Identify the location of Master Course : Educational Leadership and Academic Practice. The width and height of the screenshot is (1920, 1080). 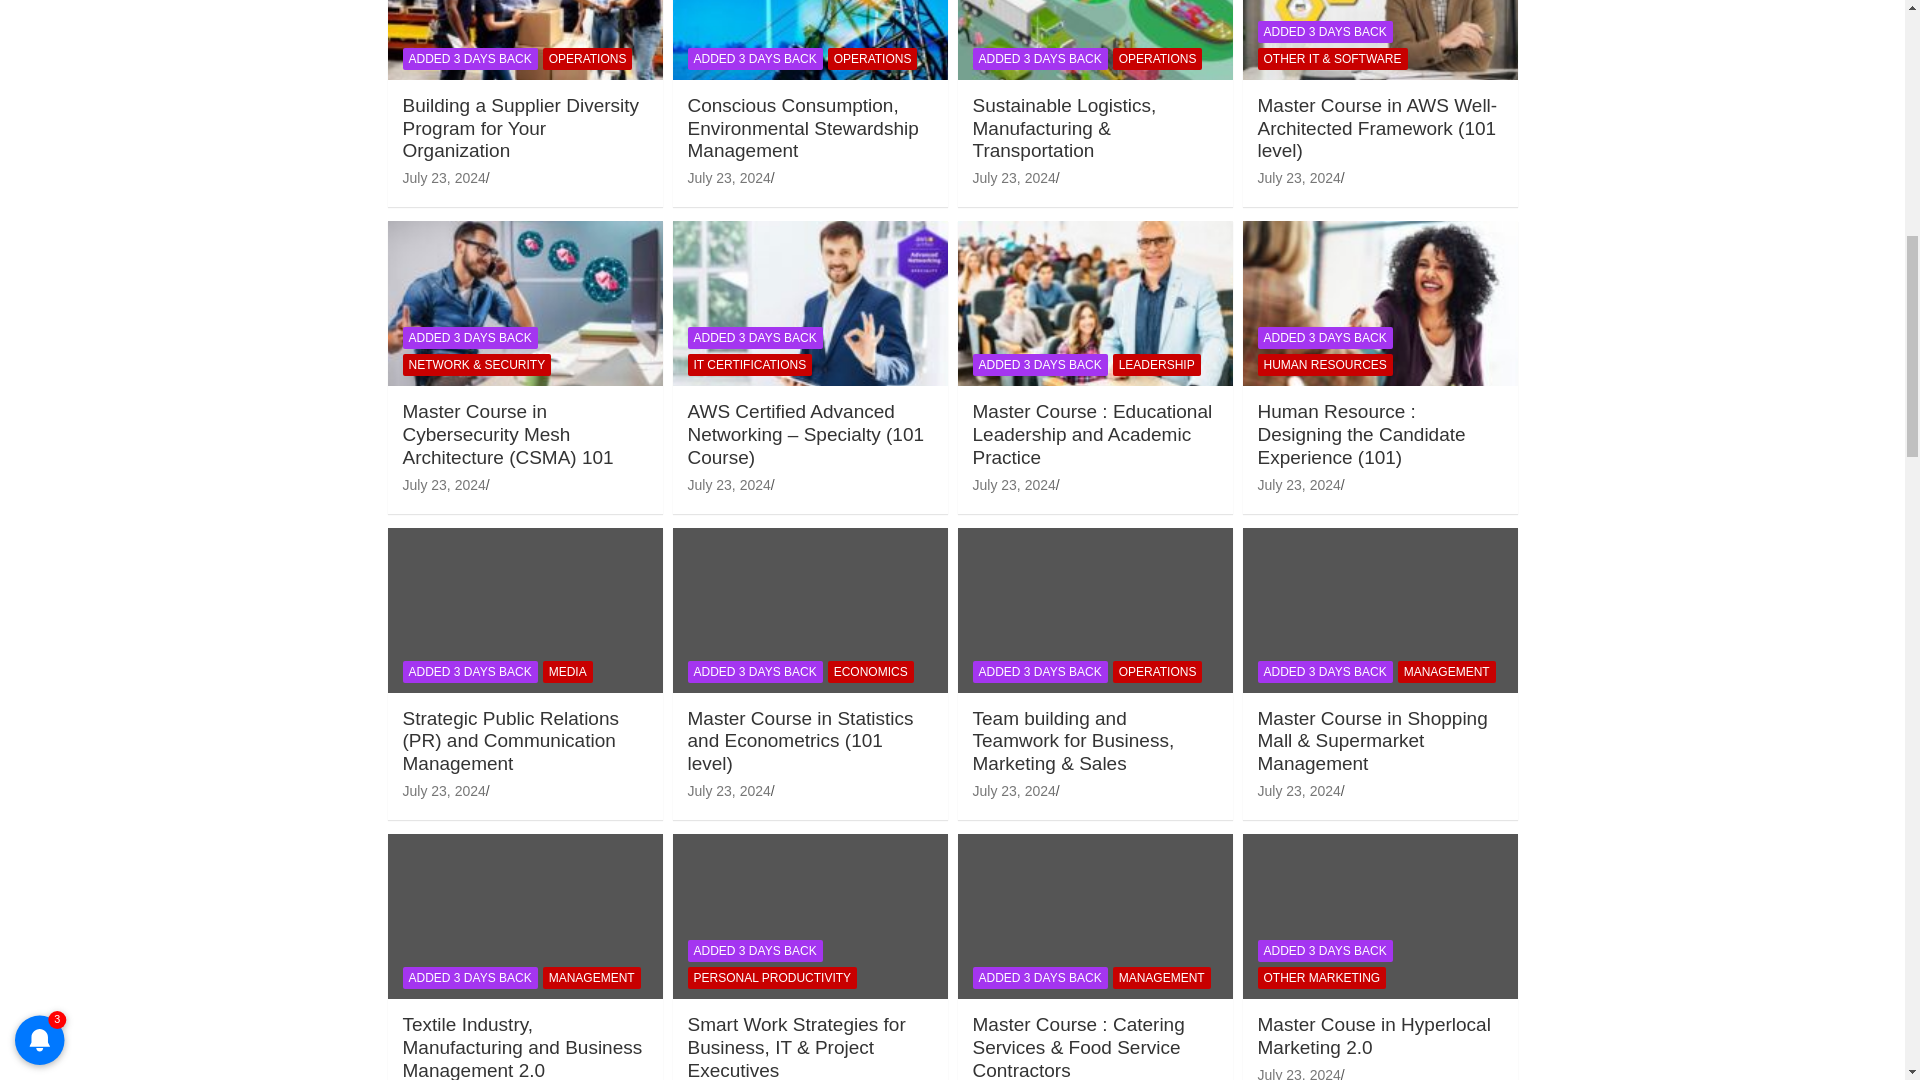
(1012, 484).